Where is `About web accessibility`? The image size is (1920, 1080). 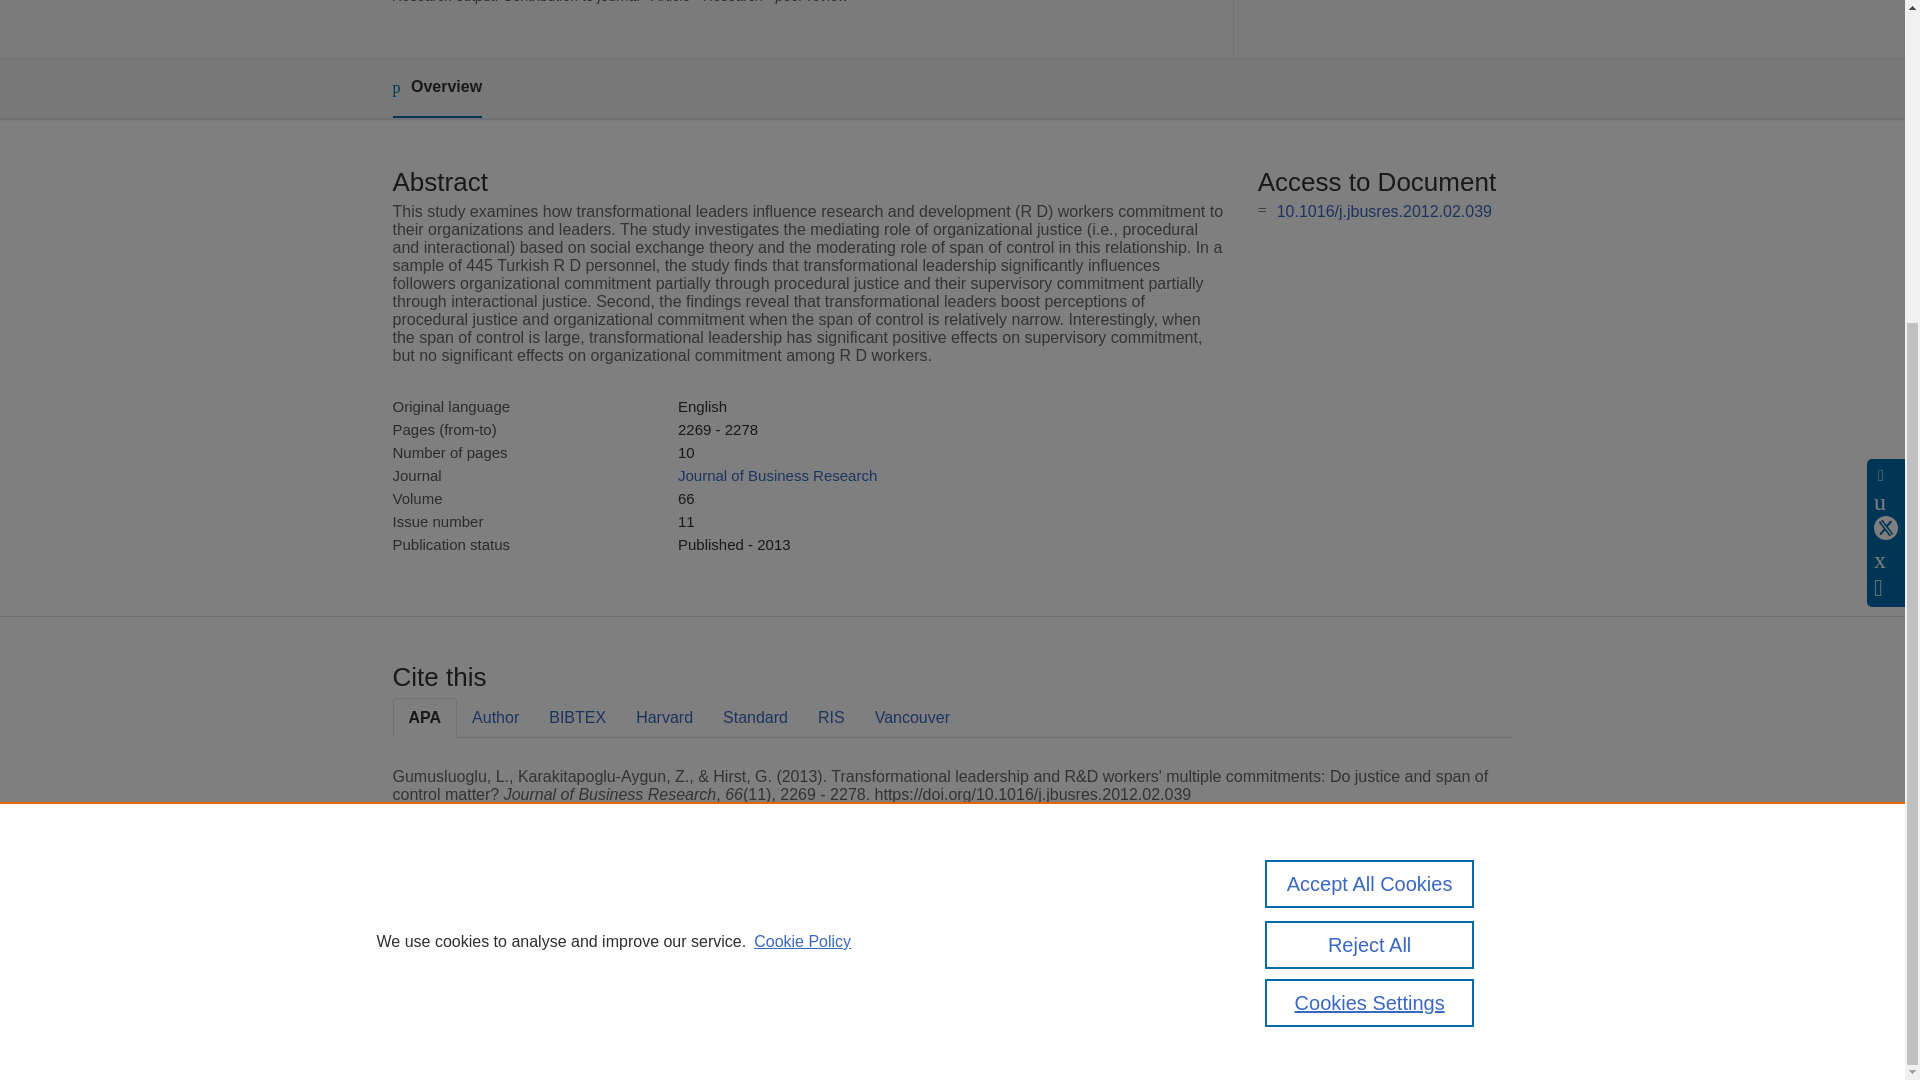
About web accessibility is located at coordinates (1330, 976).